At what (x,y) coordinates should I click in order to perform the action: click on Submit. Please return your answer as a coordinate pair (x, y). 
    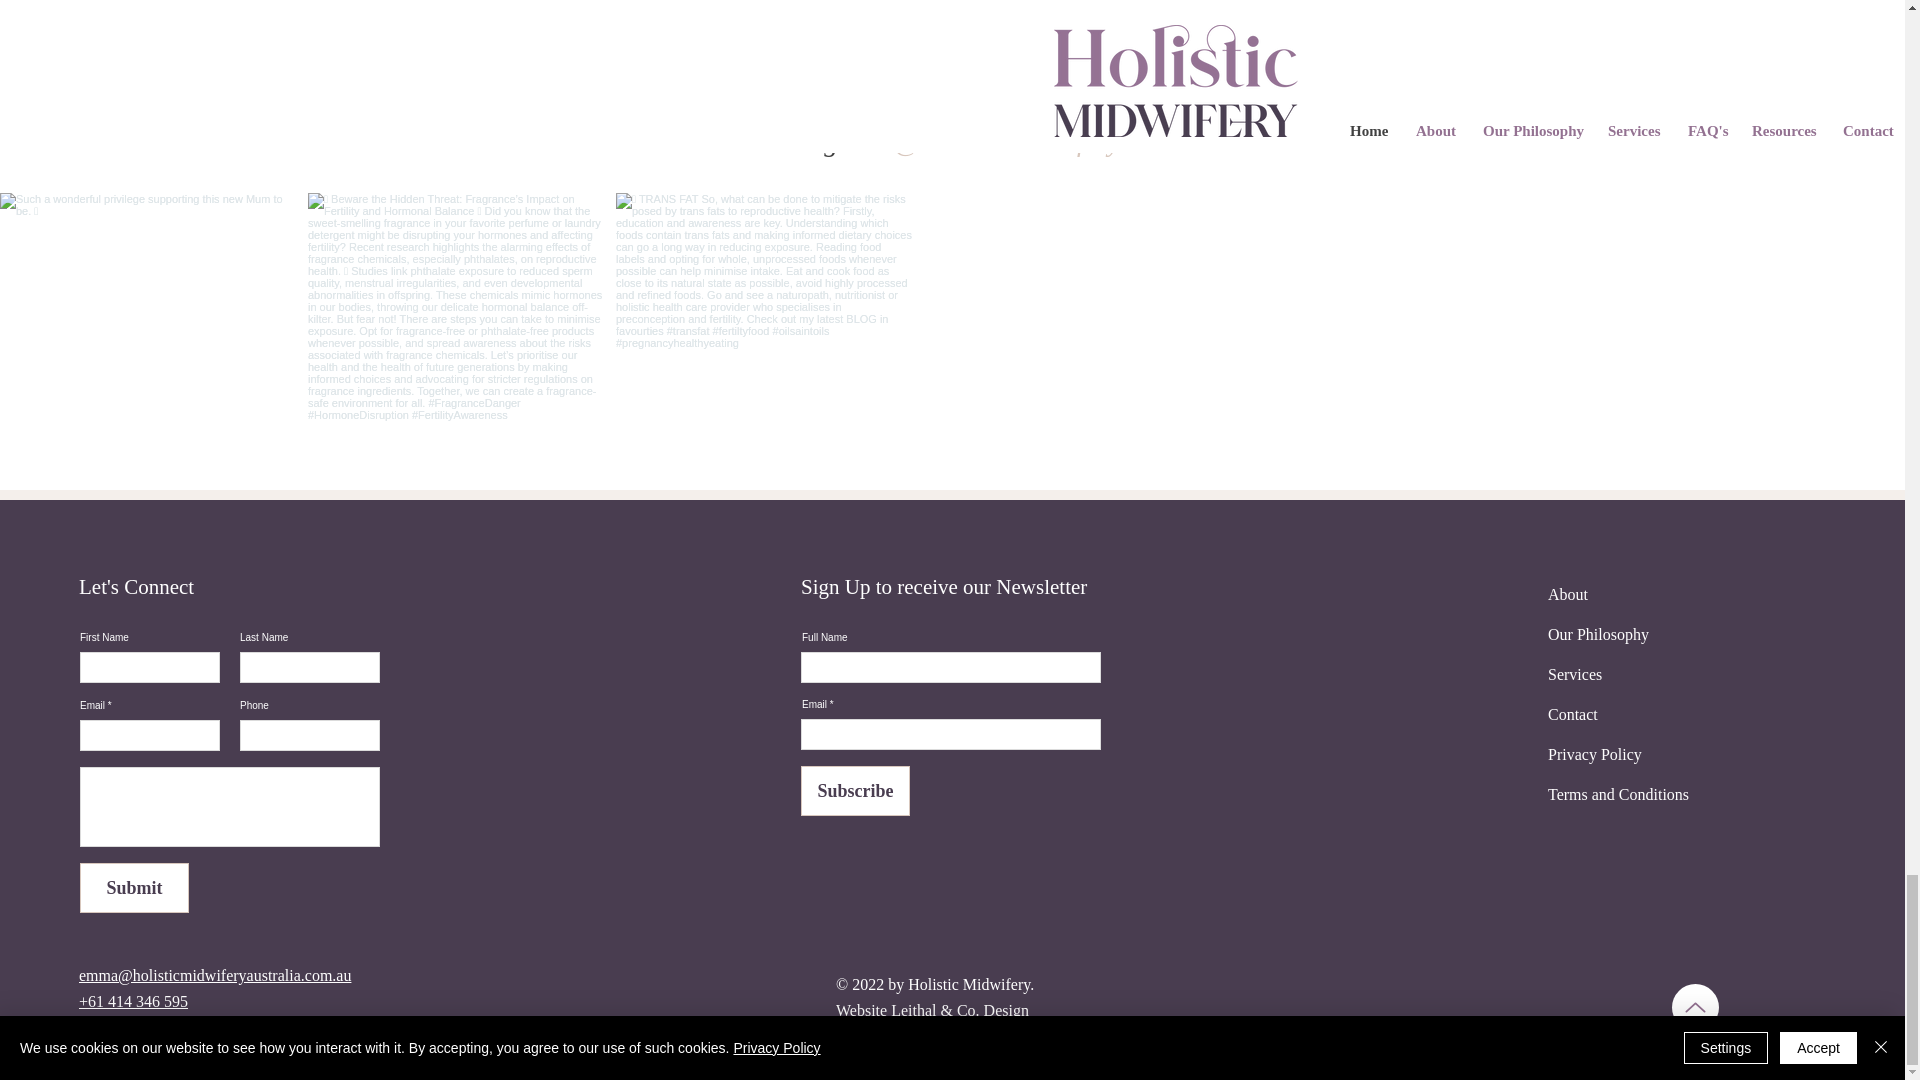
    Looking at the image, I should click on (134, 887).